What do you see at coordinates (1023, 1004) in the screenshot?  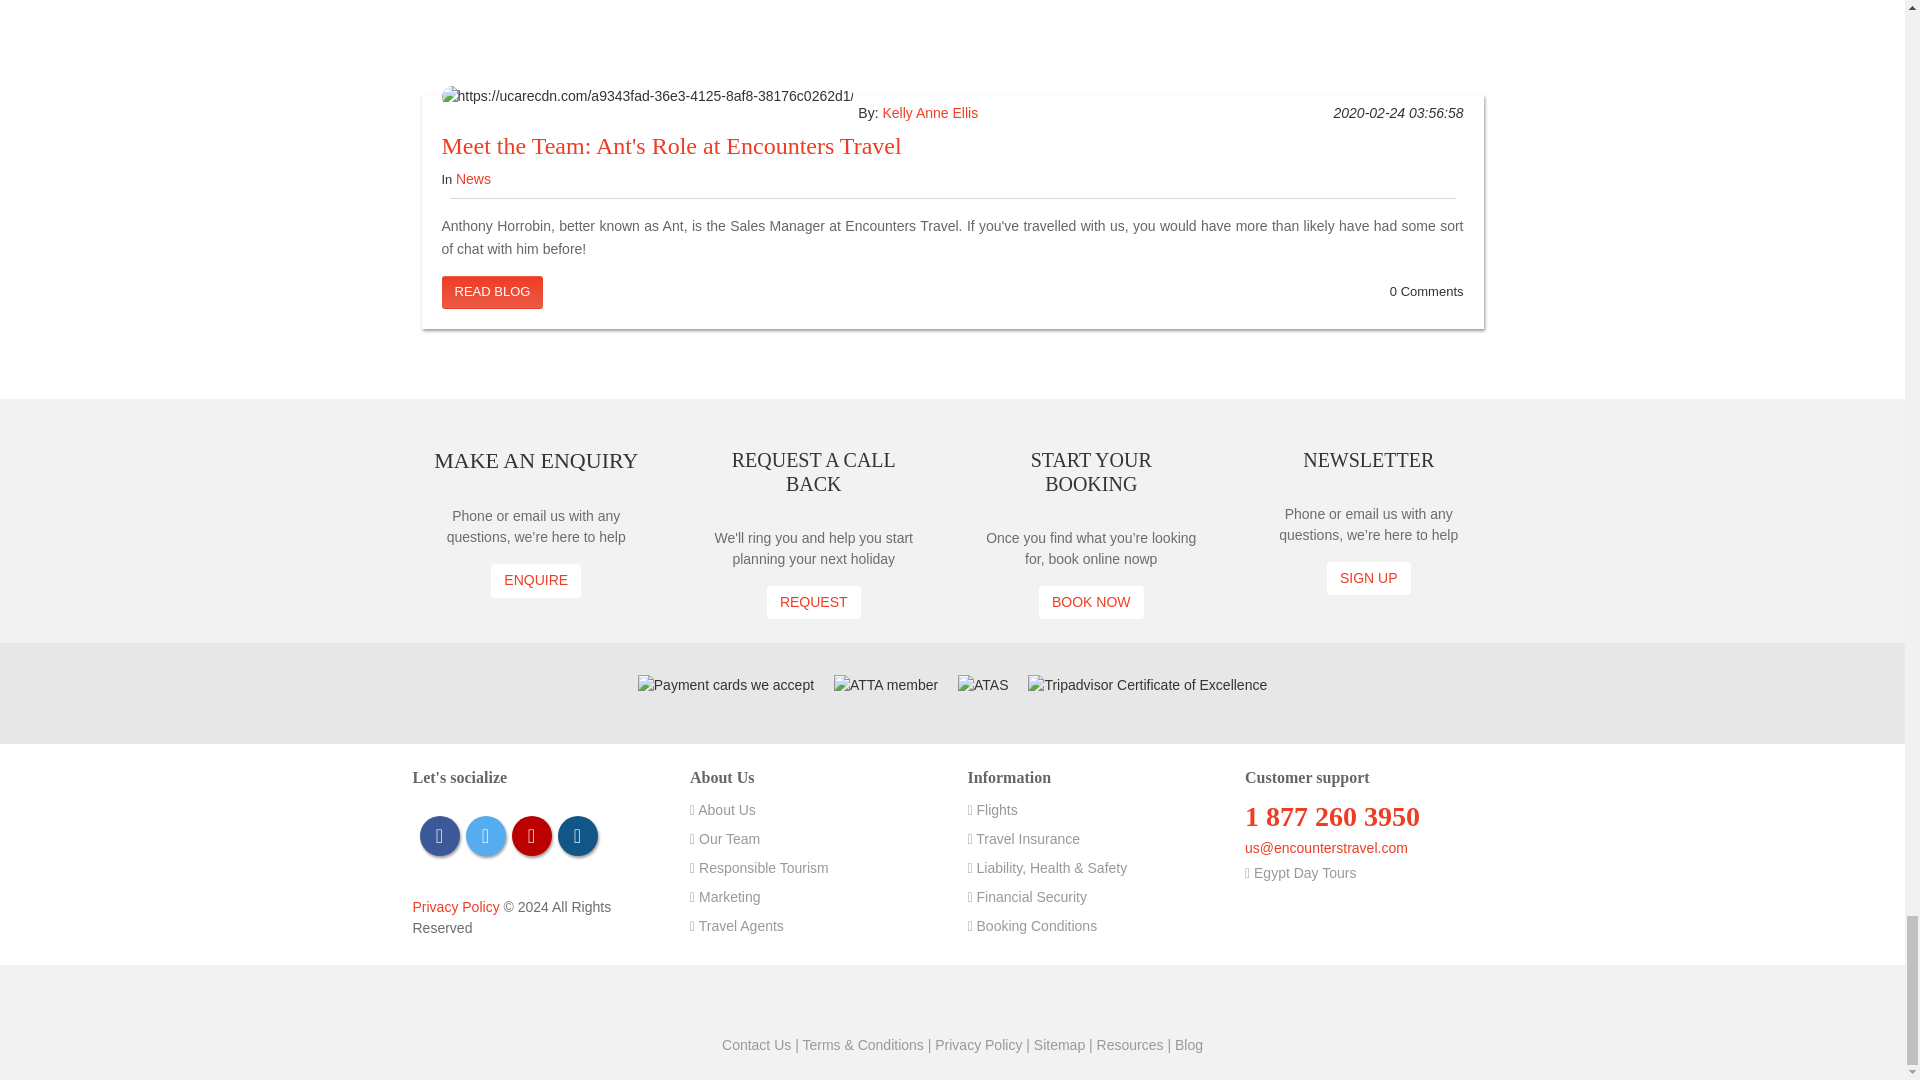 I see `Encounters Travel India` at bounding box center [1023, 1004].